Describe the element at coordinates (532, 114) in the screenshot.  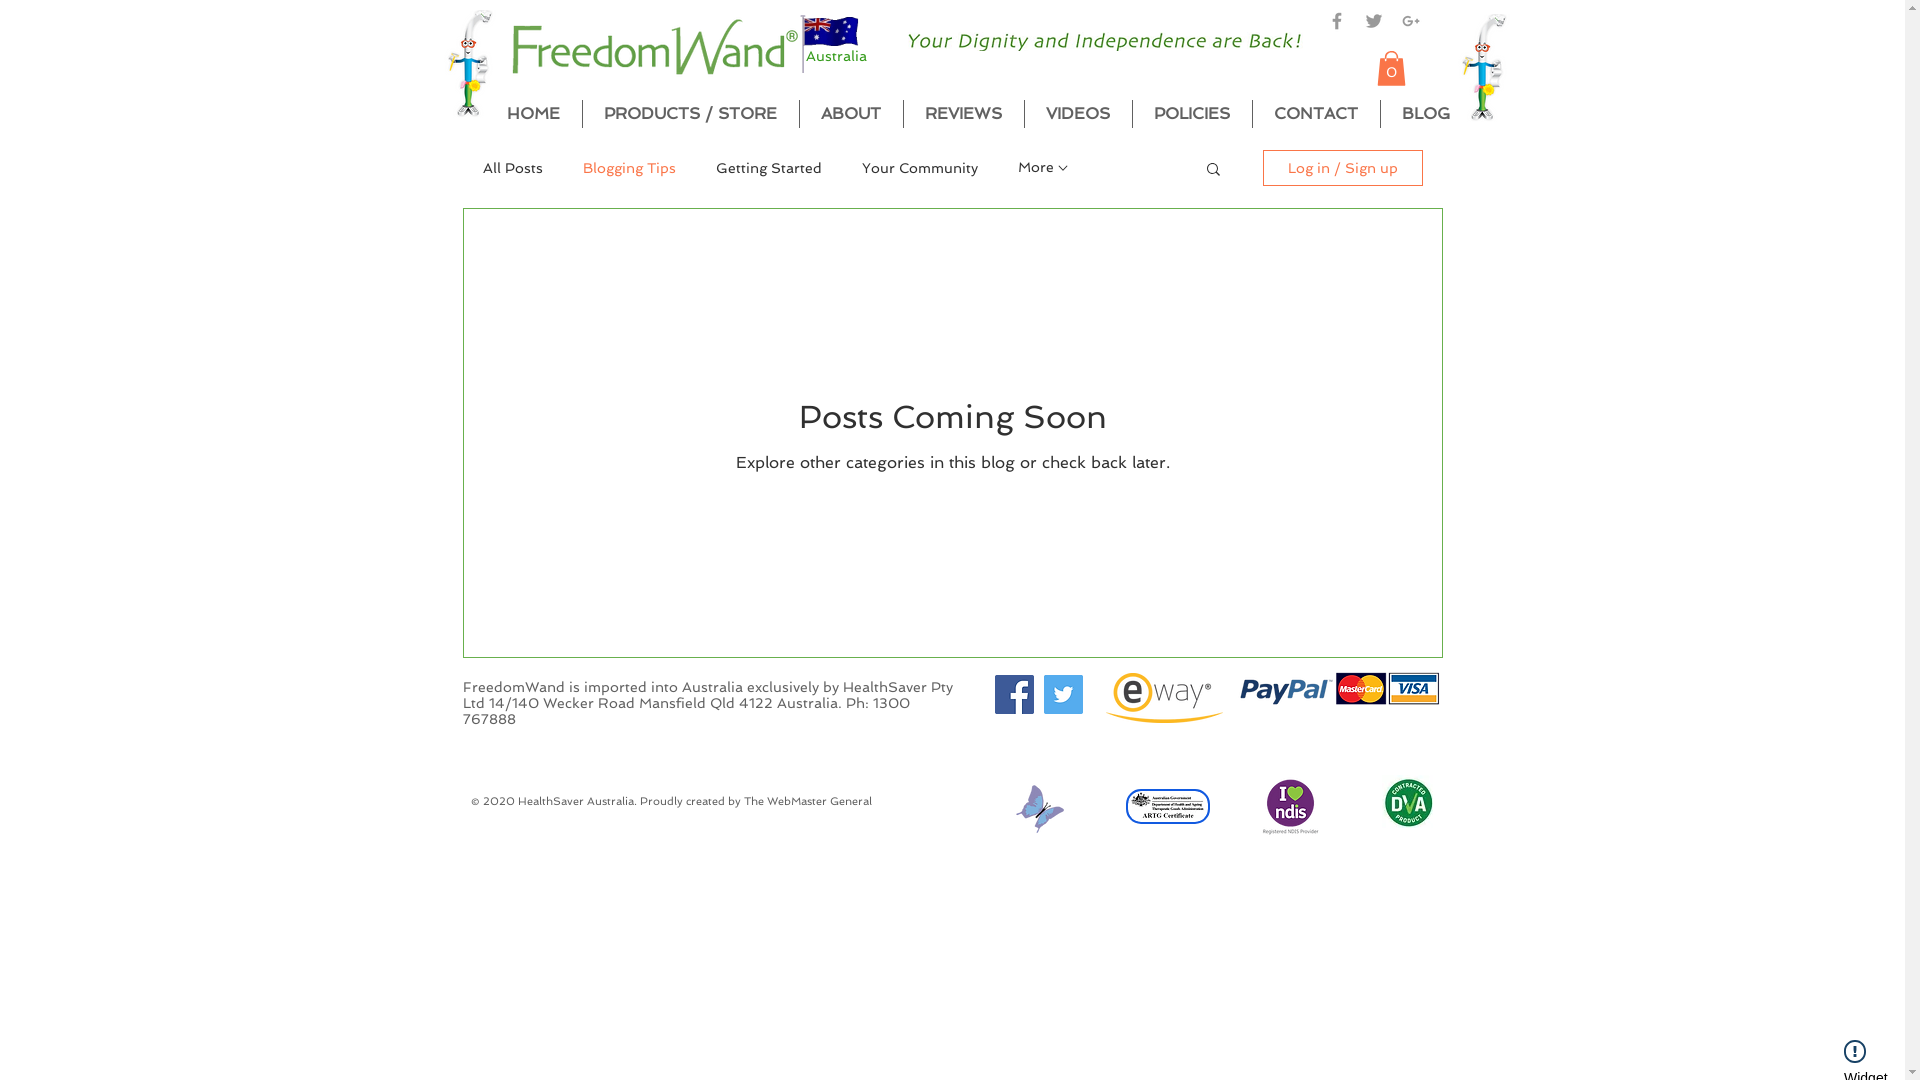
I see `HOME` at that location.